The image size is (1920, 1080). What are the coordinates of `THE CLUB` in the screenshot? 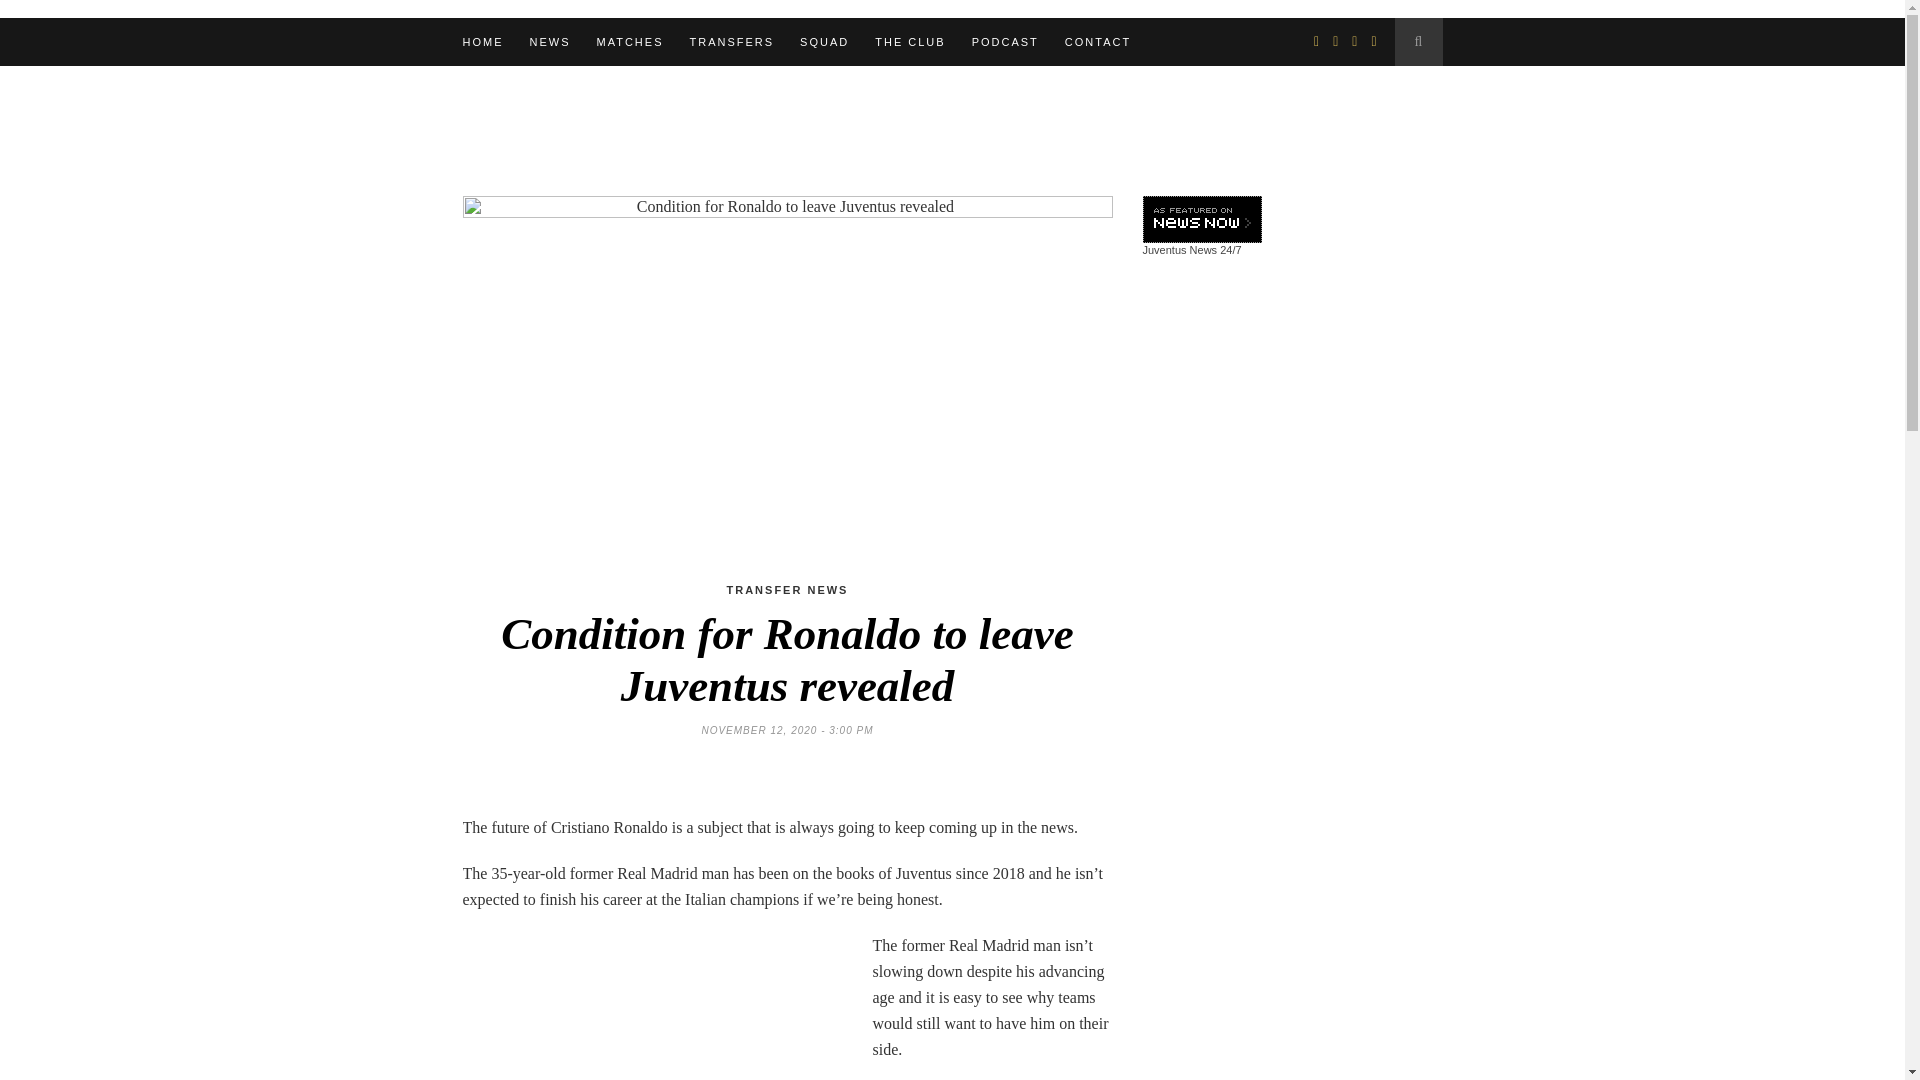 It's located at (910, 42).